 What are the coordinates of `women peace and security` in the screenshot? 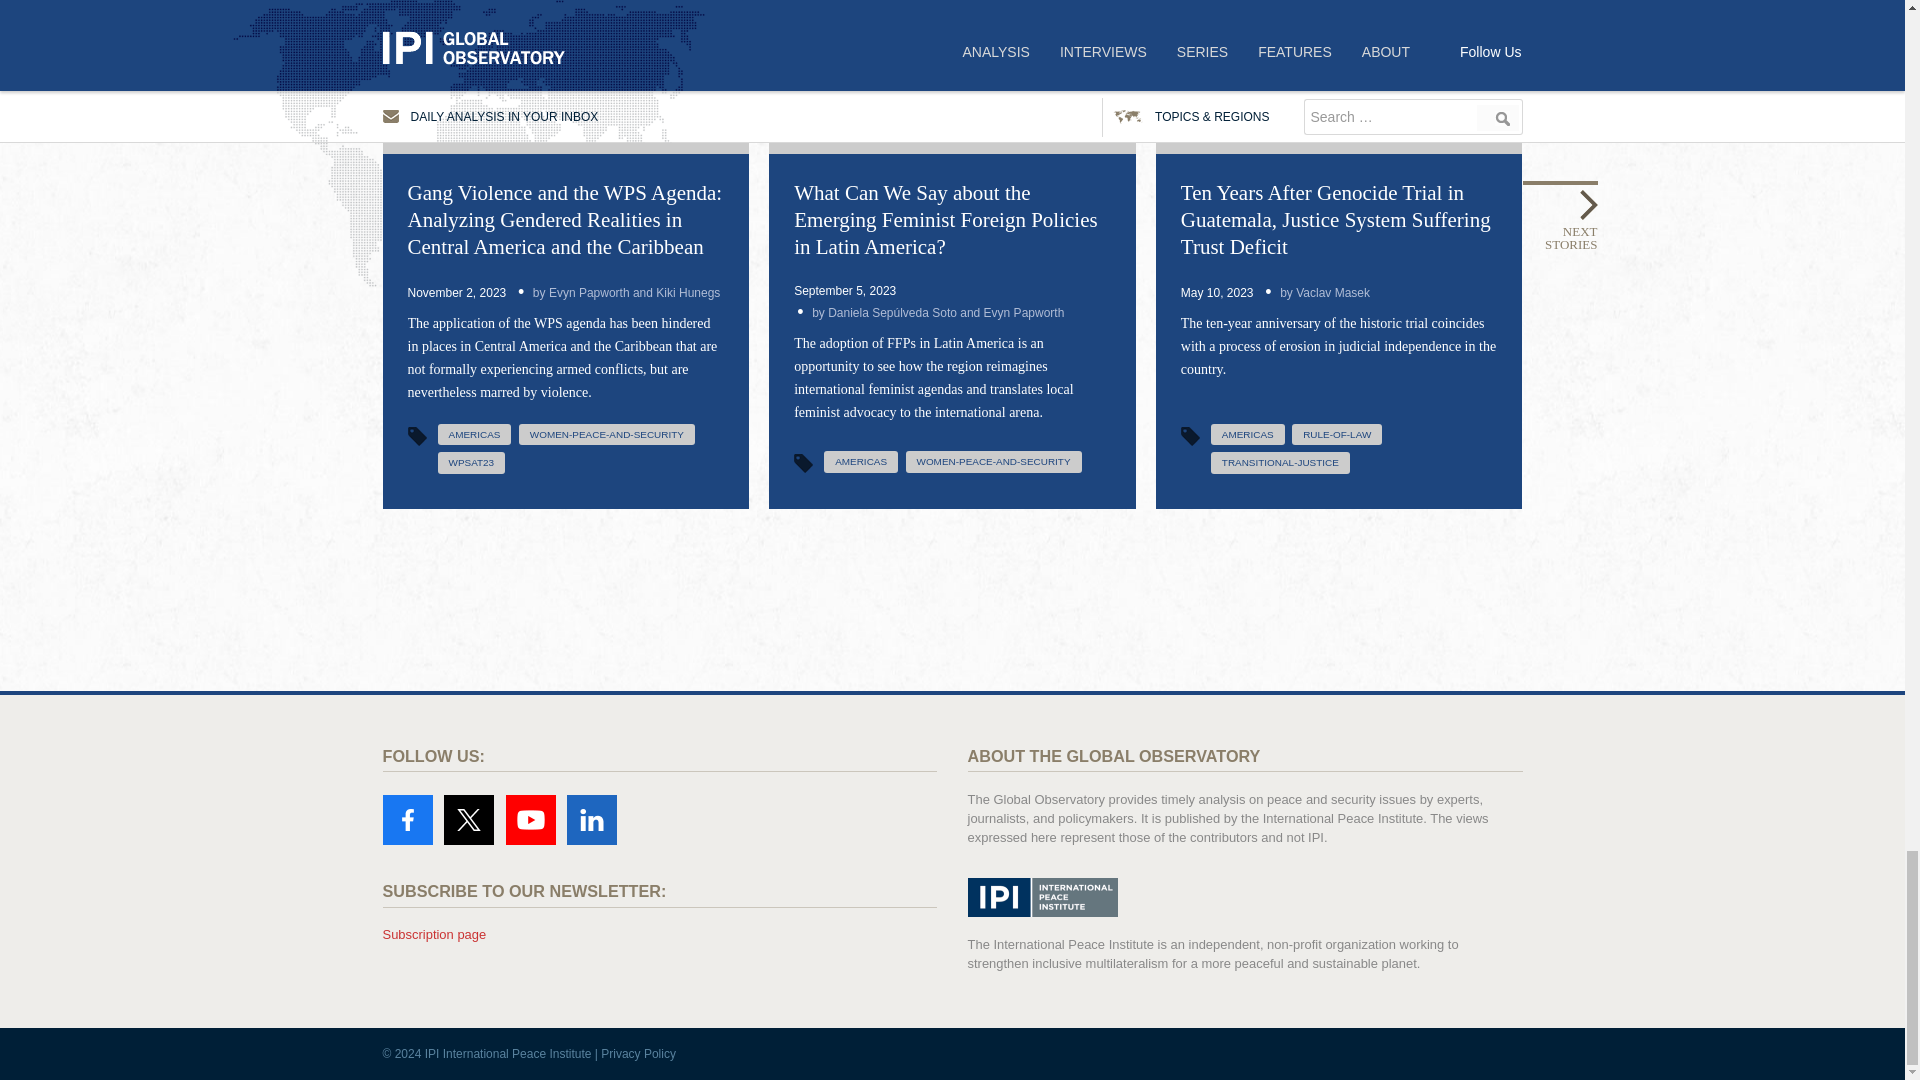 It's located at (994, 462).